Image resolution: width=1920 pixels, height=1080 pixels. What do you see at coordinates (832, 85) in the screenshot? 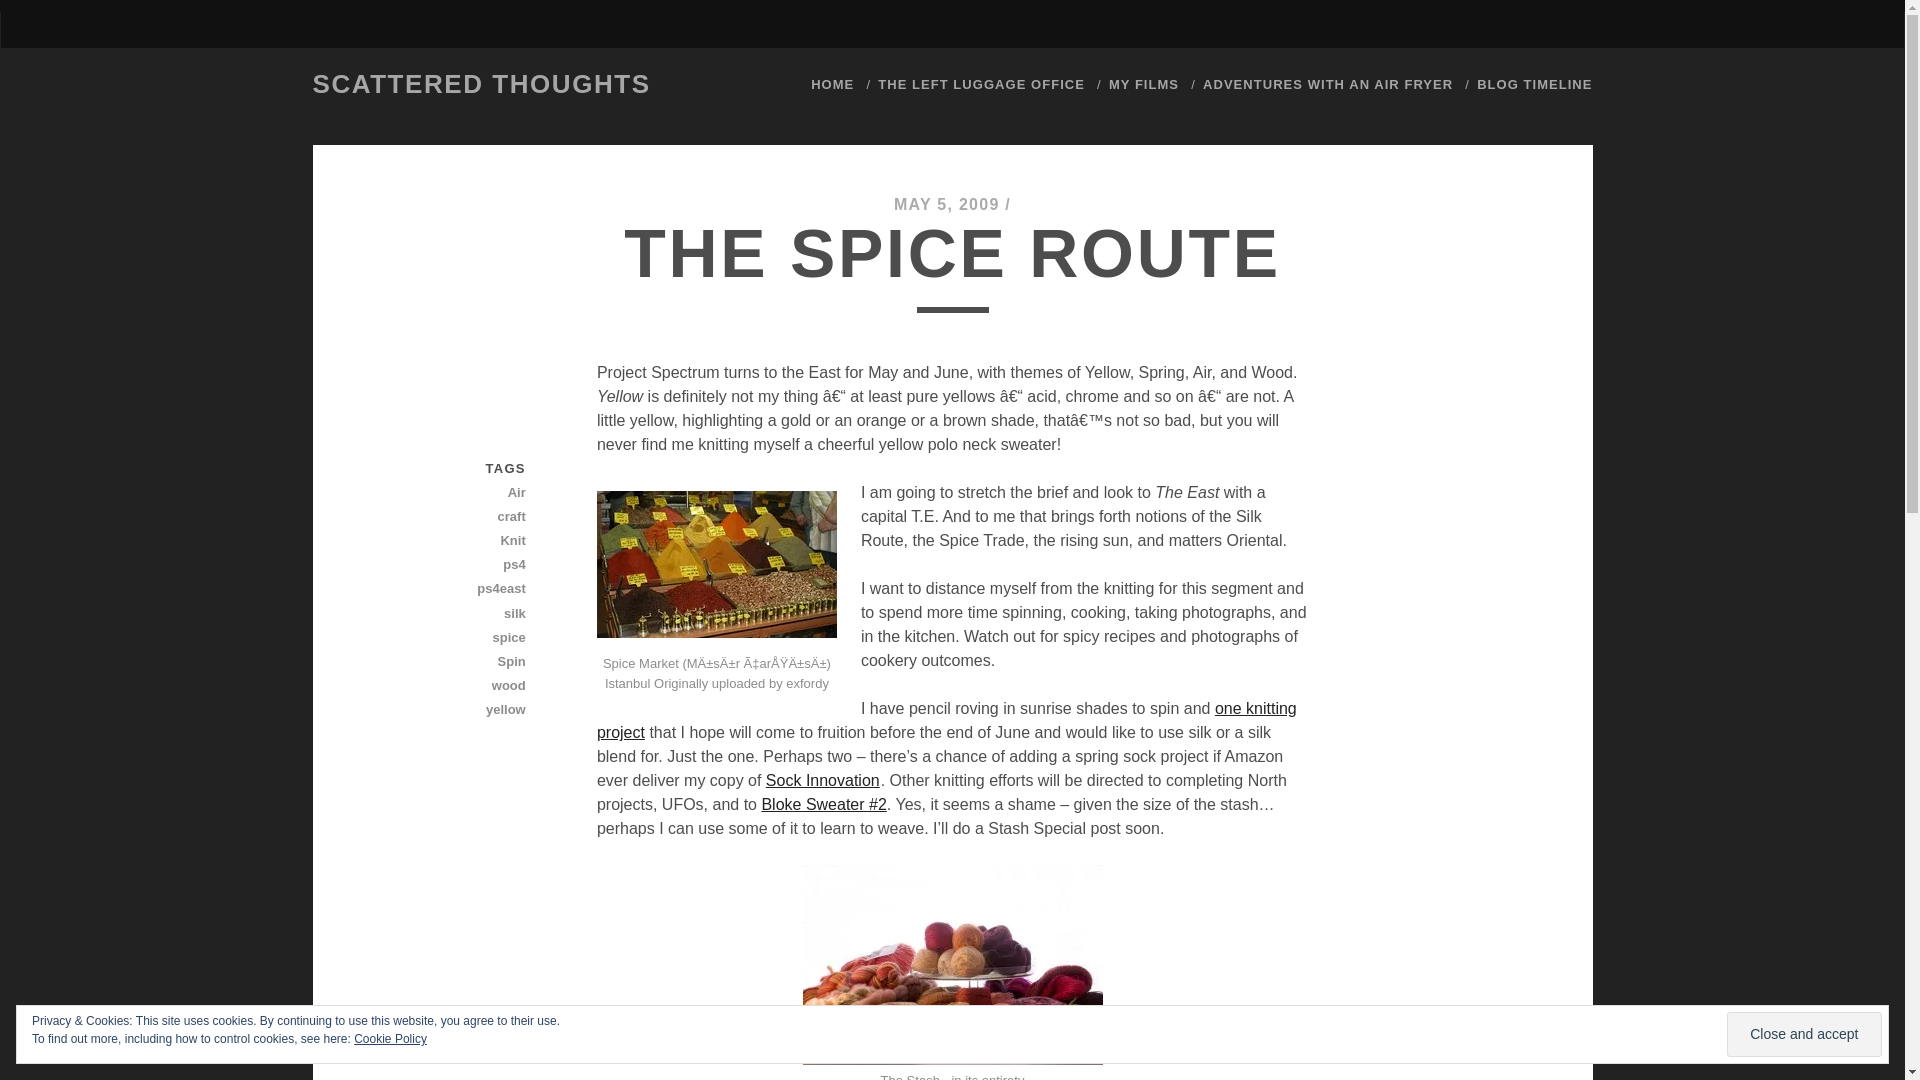
I see `HOME` at bounding box center [832, 85].